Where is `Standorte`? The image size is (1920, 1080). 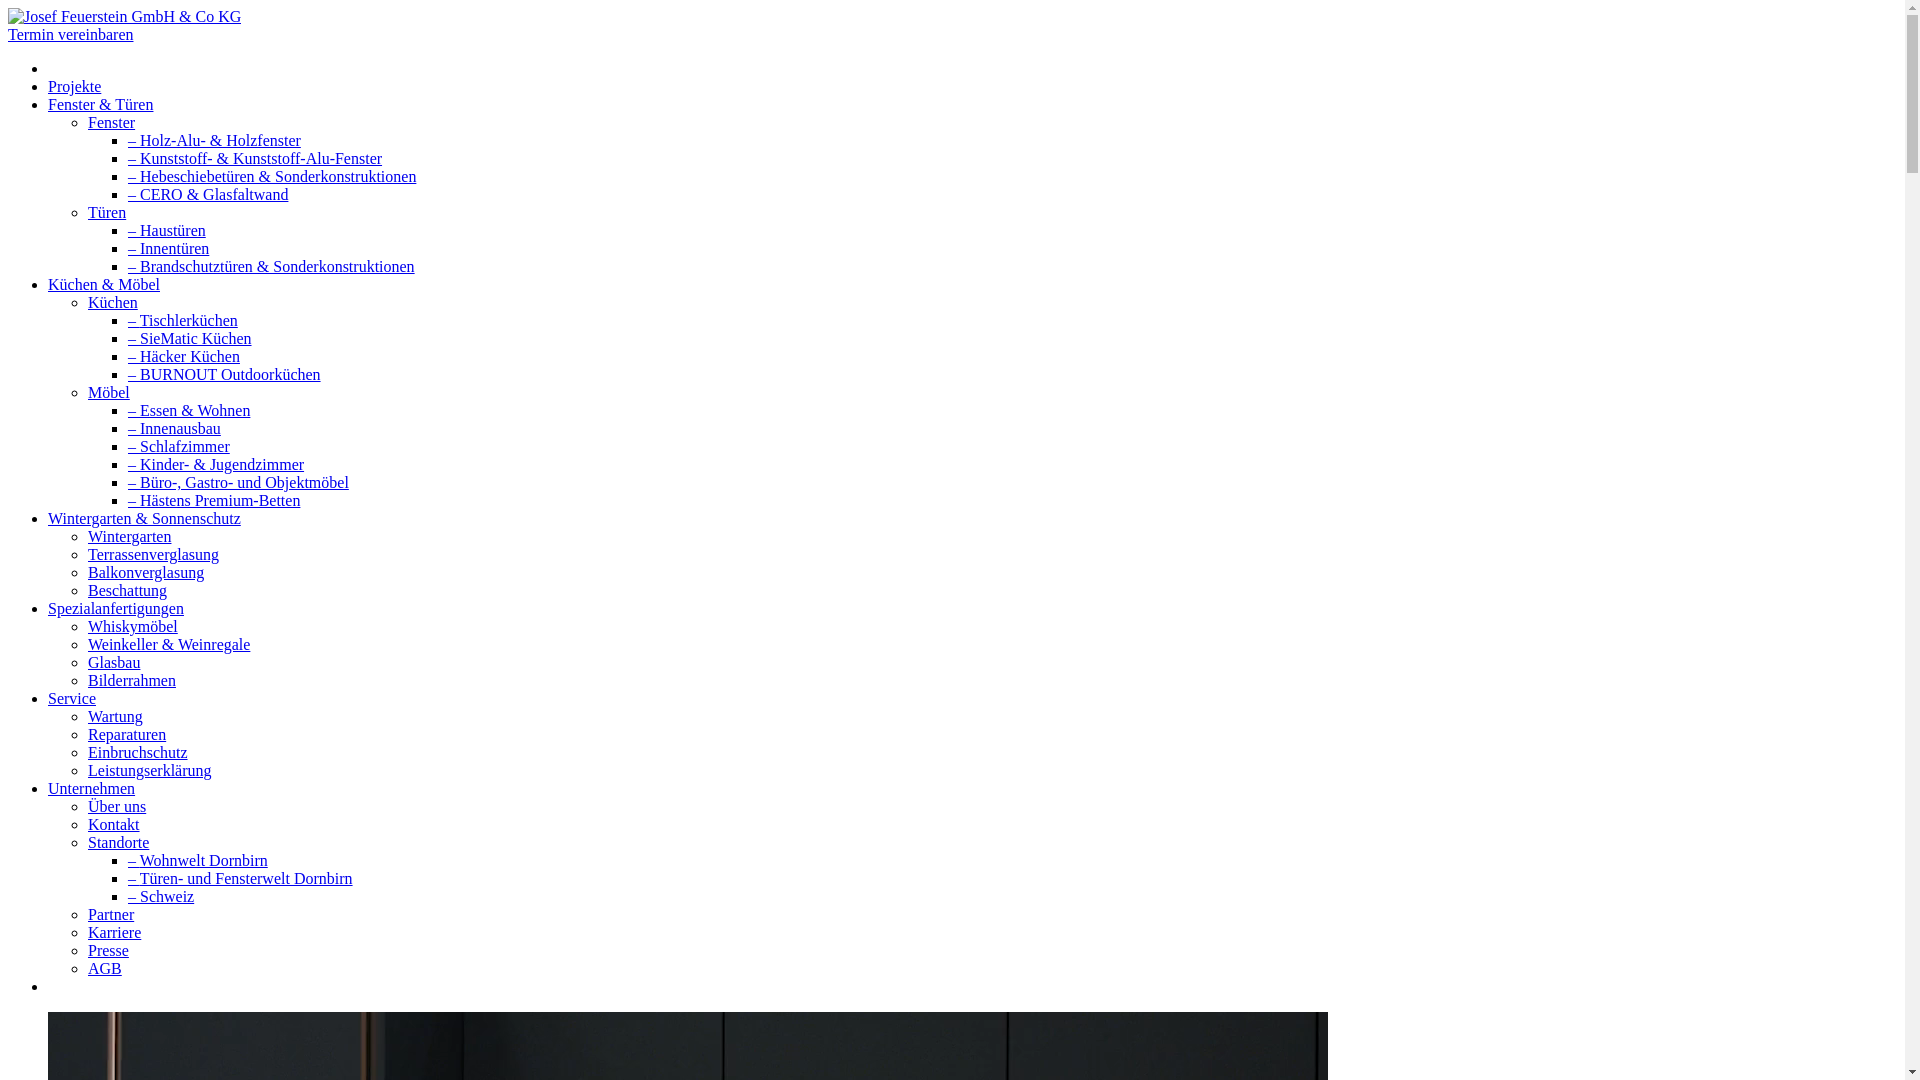
Standorte is located at coordinates (118, 842).